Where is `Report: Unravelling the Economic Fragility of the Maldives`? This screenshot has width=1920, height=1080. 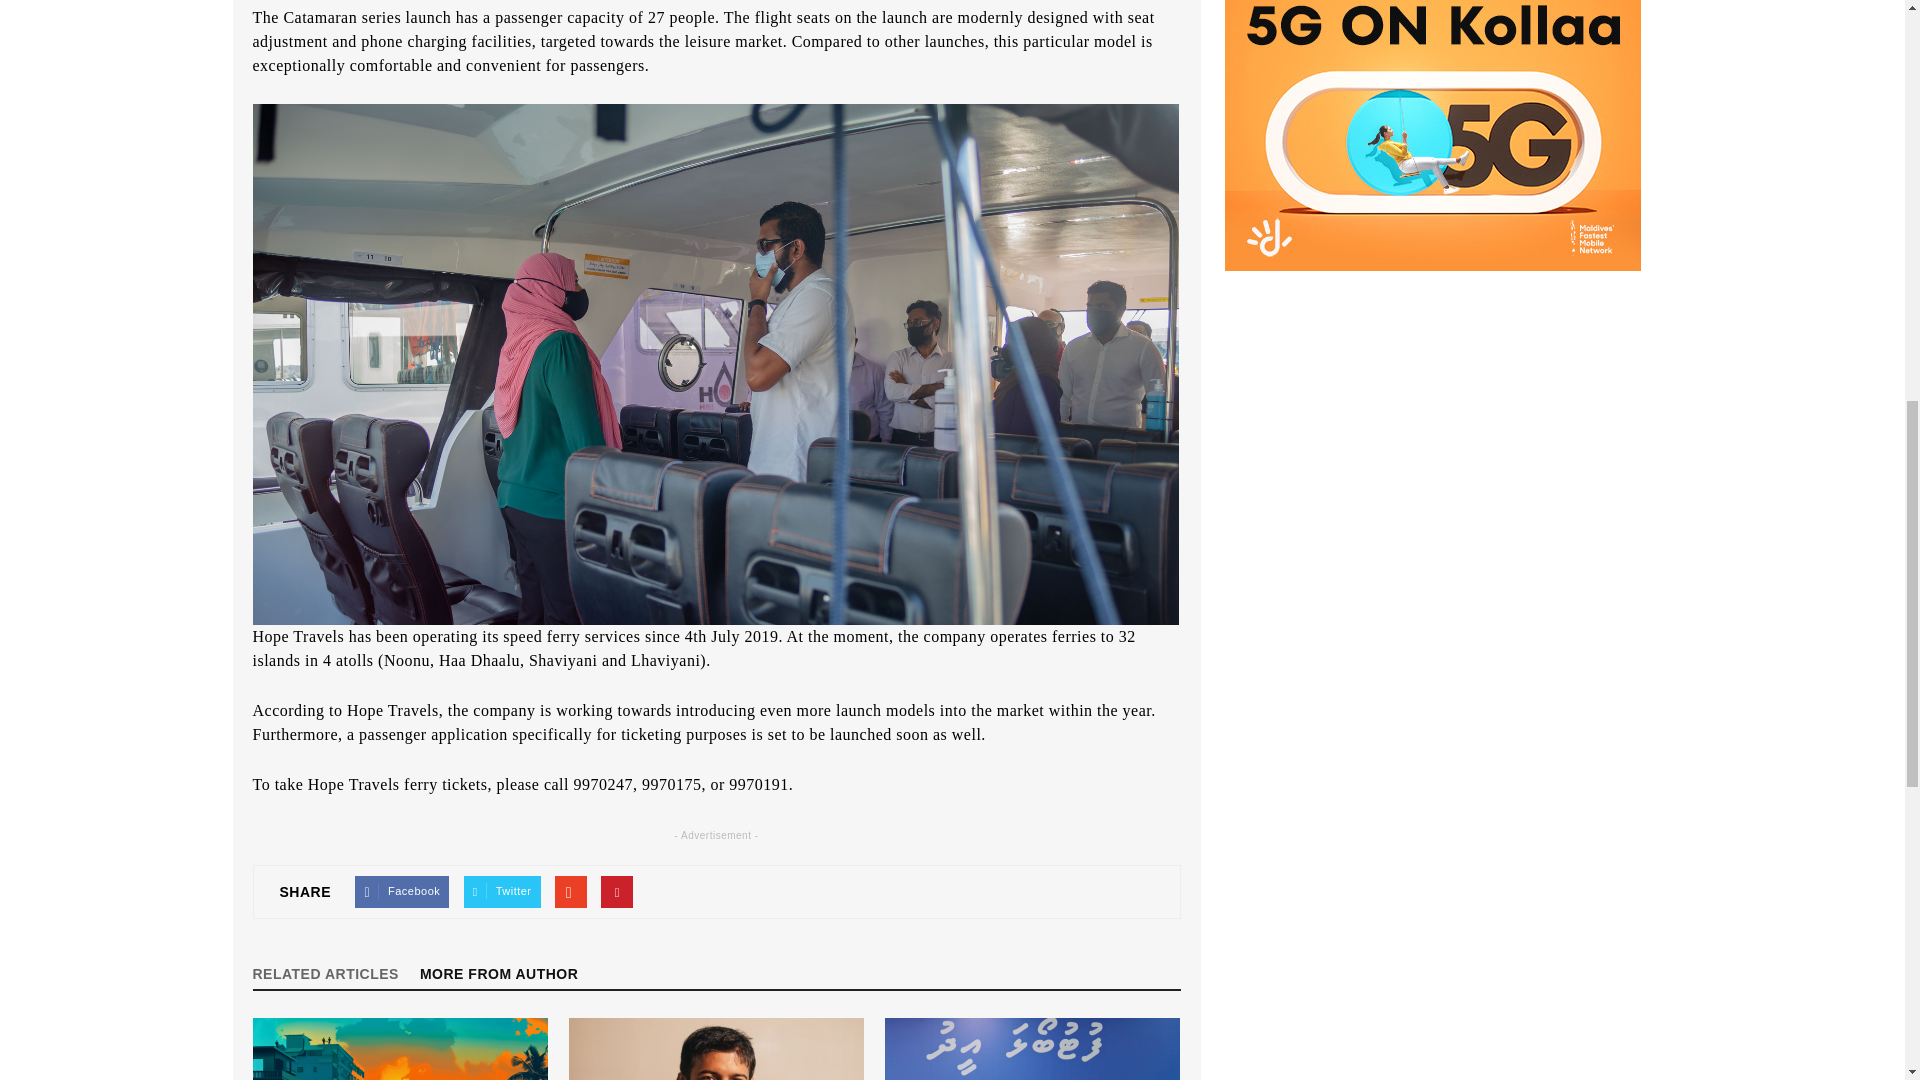
Report: Unravelling the Economic Fragility of the Maldives is located at coordinates (399, 1049).